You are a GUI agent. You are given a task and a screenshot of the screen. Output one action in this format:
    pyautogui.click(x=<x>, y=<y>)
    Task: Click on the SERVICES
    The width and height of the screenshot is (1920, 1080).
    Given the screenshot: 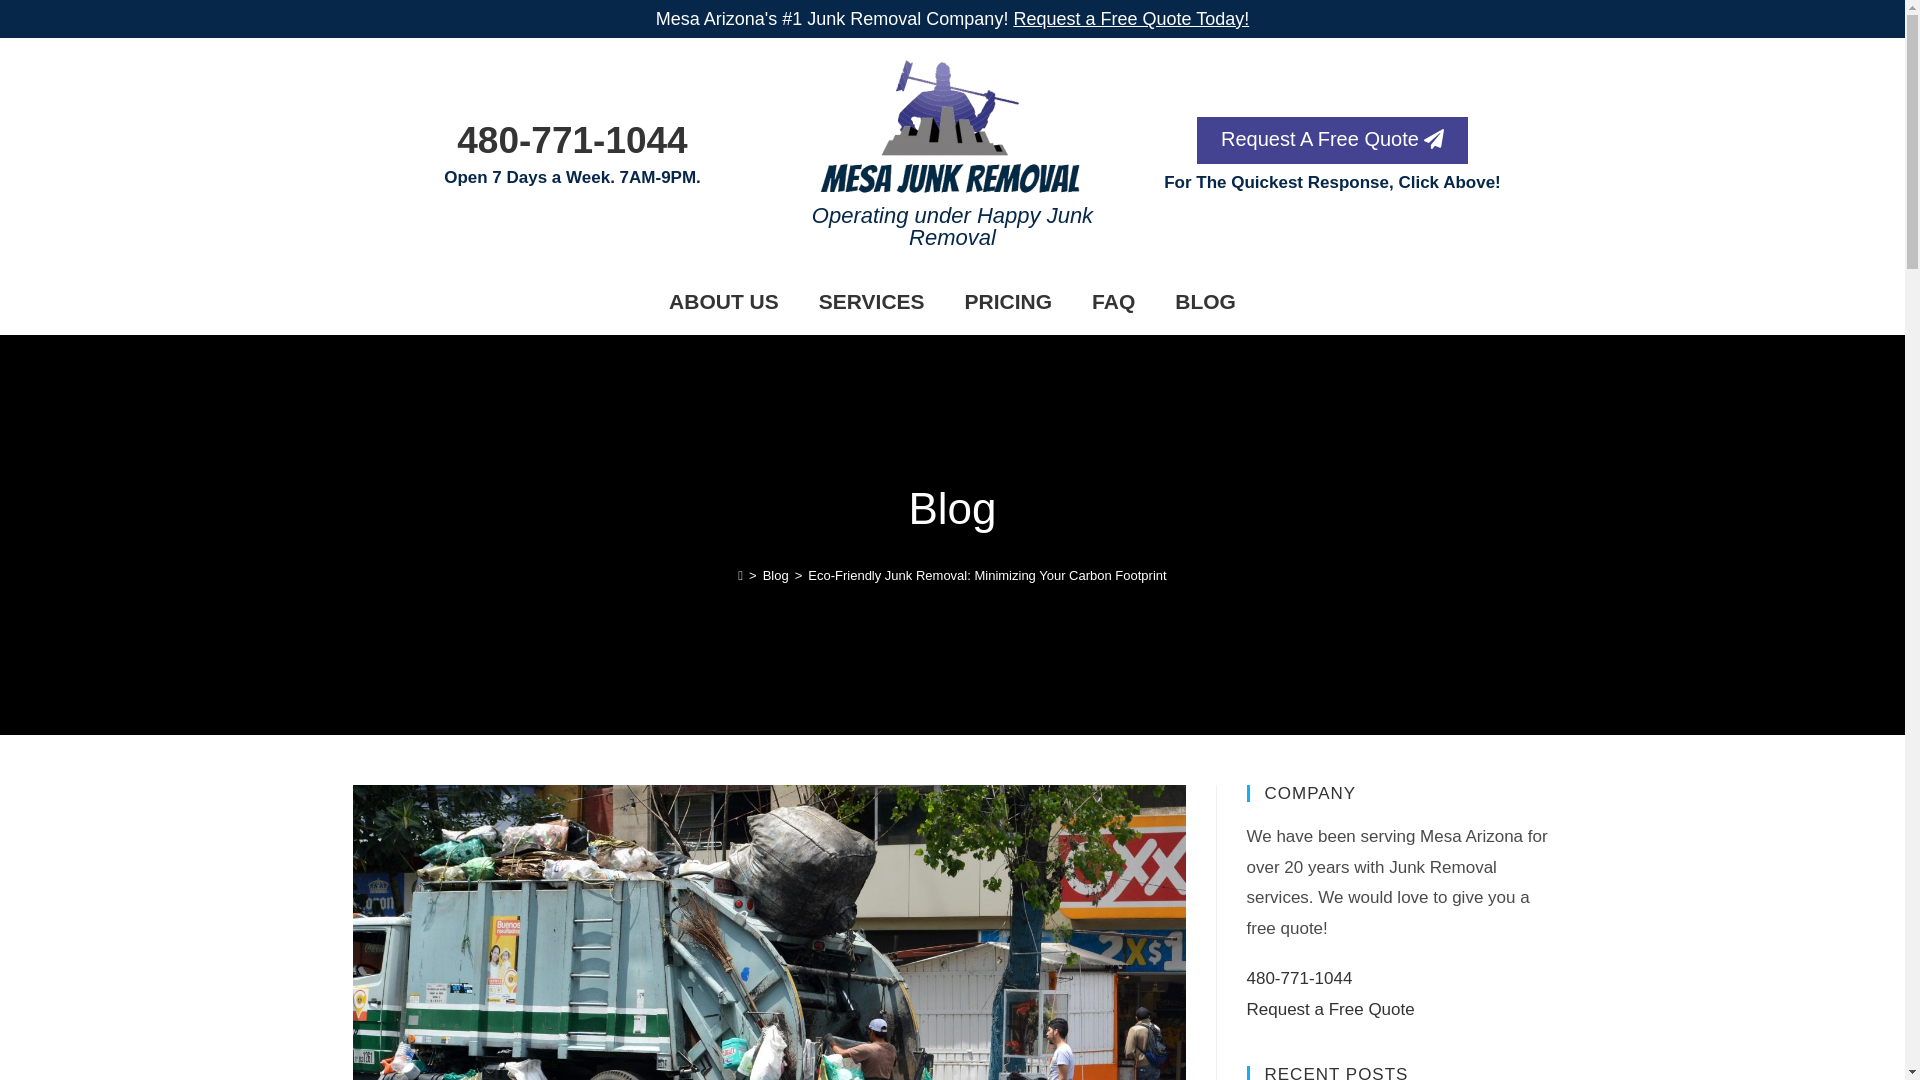 What is the action you would take?
    pyautogui.click(x=871, y=302)
    